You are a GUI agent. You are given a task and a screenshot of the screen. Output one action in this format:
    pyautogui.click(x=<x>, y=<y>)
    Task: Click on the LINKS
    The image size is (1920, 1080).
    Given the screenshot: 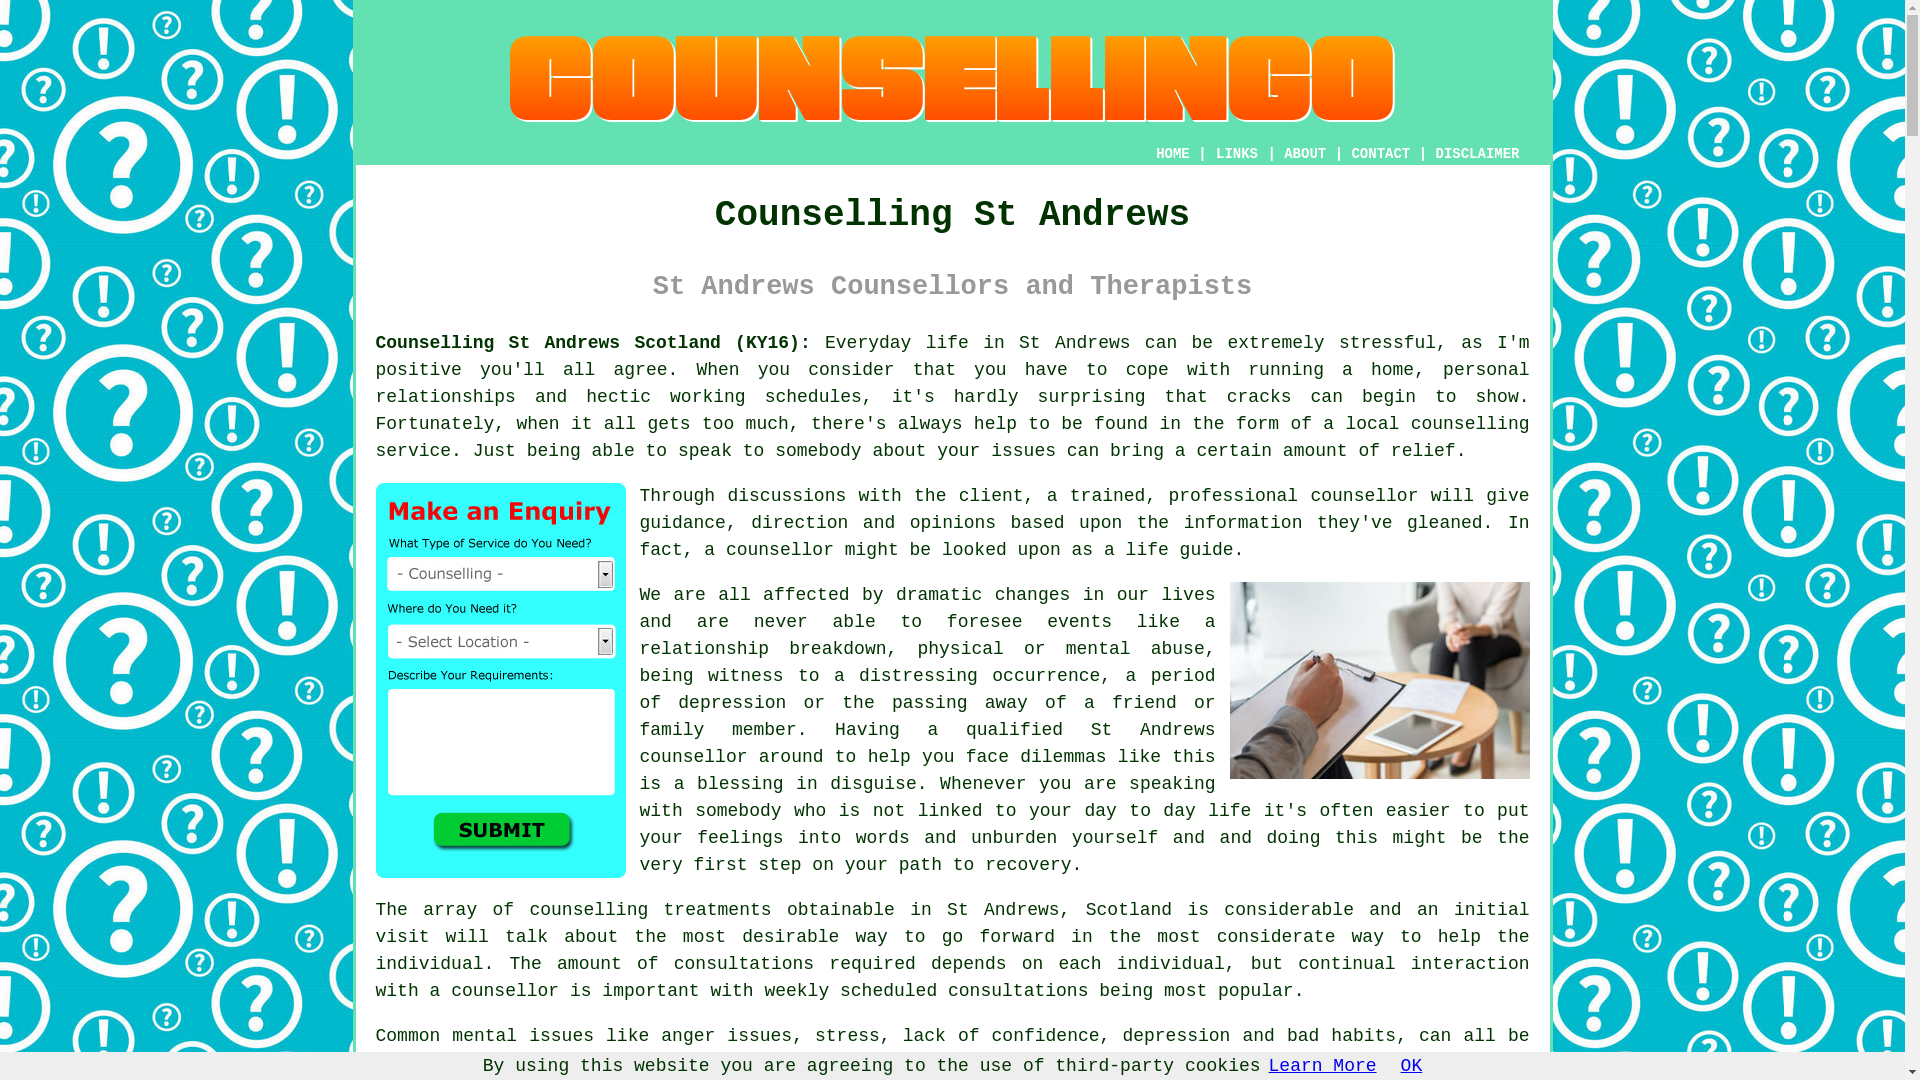 What is the action you would take?
    pyautogui.click(x=1237, y=154)
    